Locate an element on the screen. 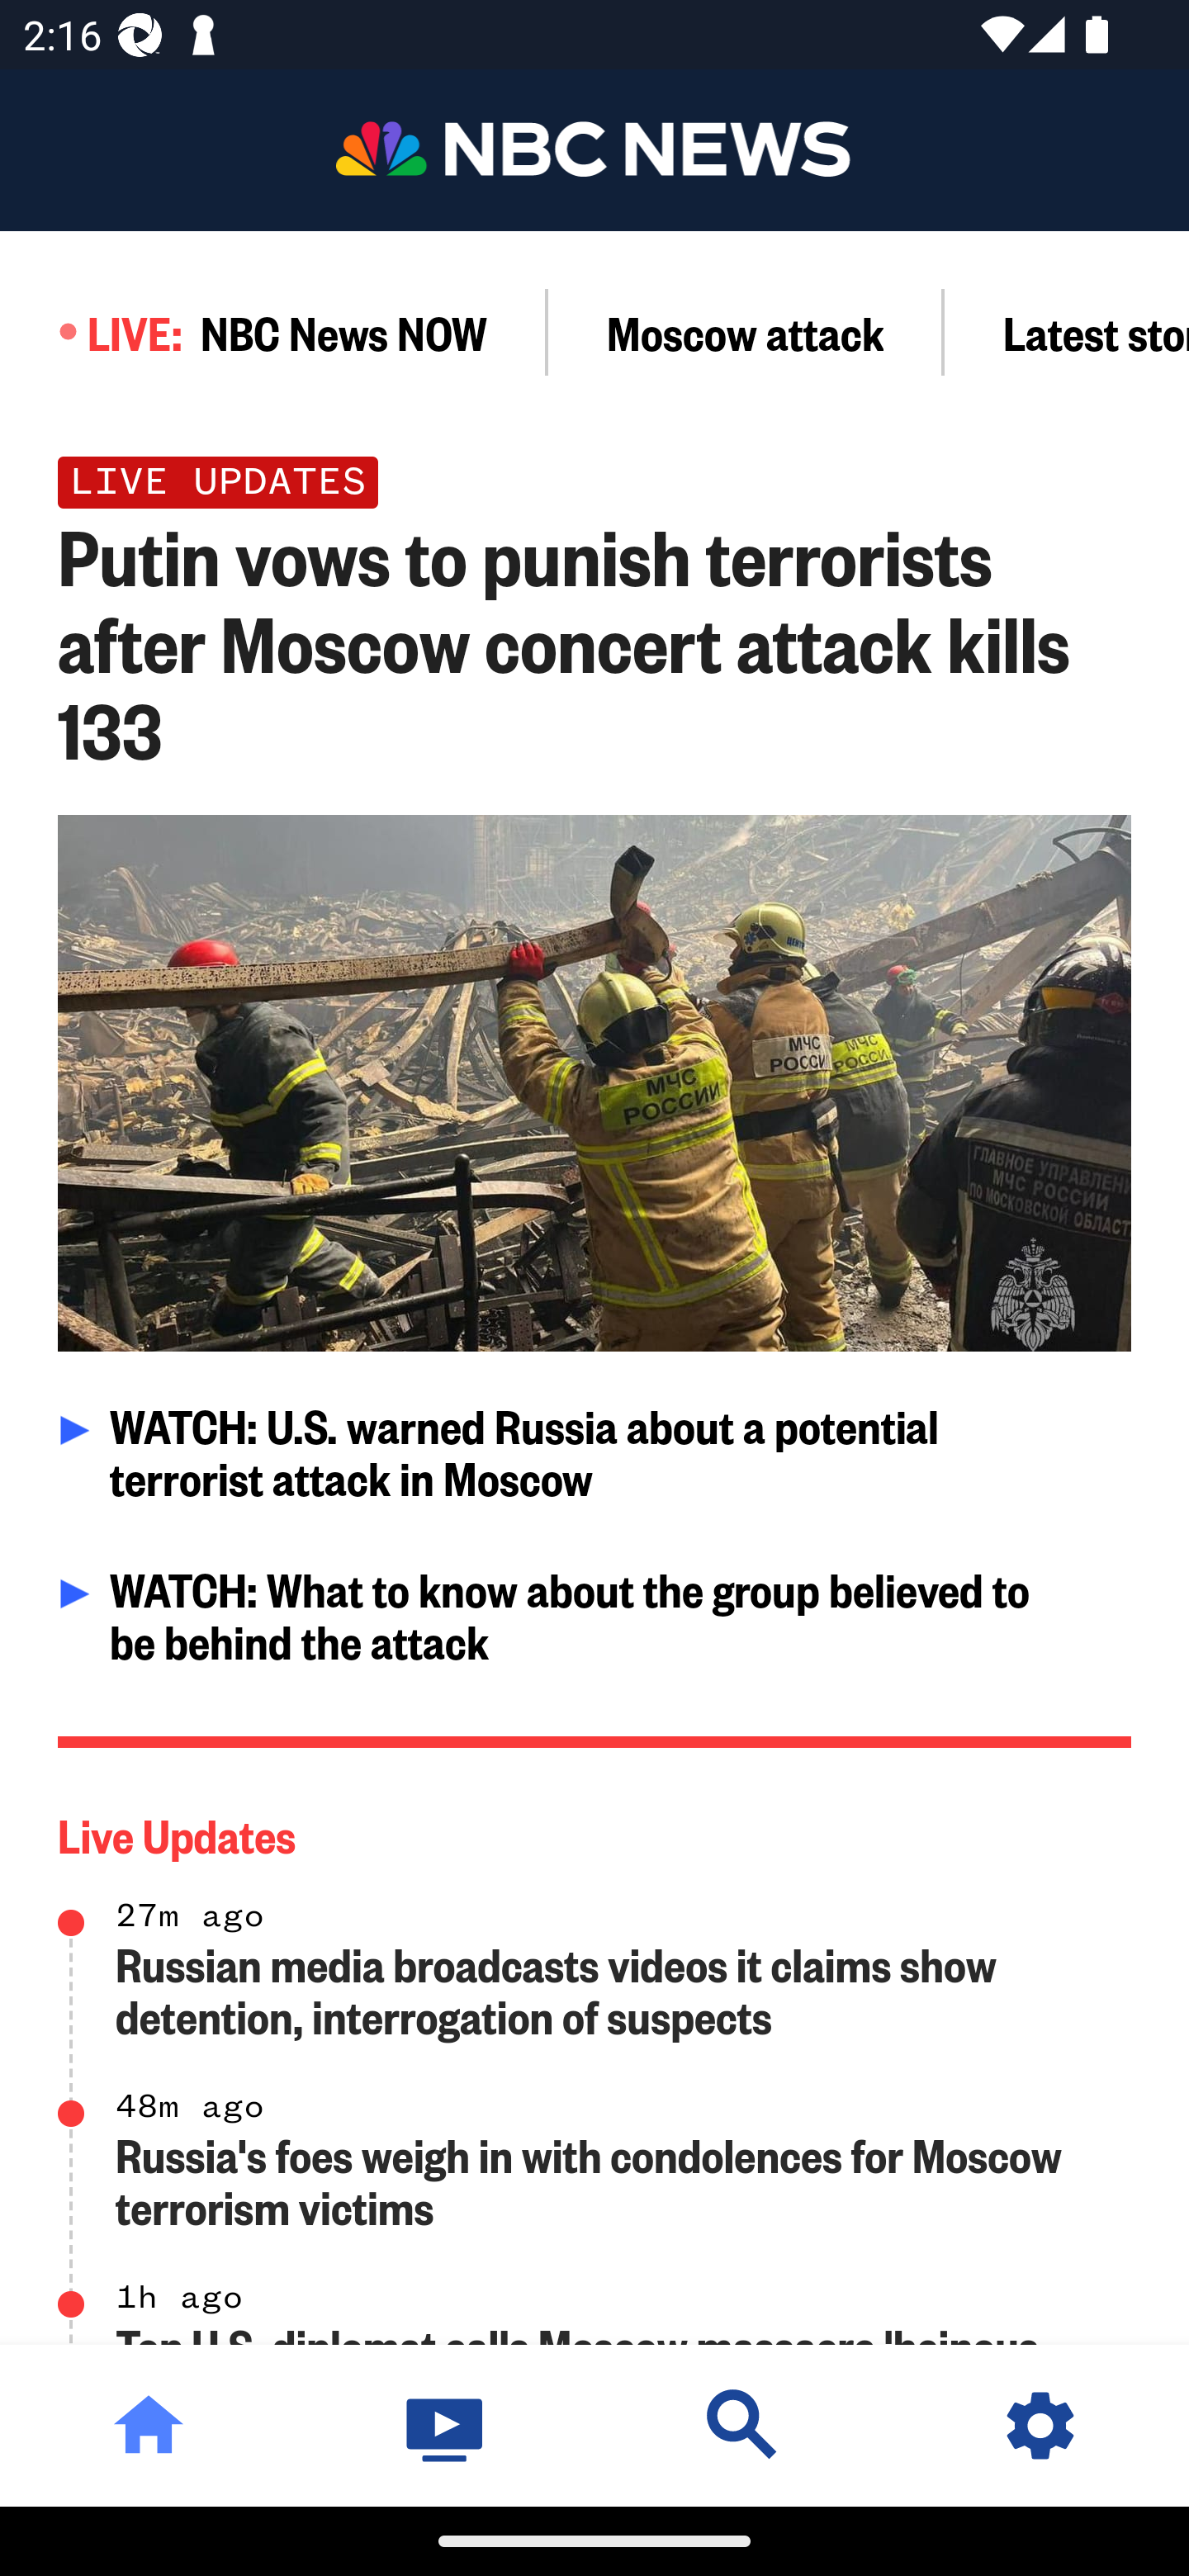  Discover is located at coordinates (743, 2425).